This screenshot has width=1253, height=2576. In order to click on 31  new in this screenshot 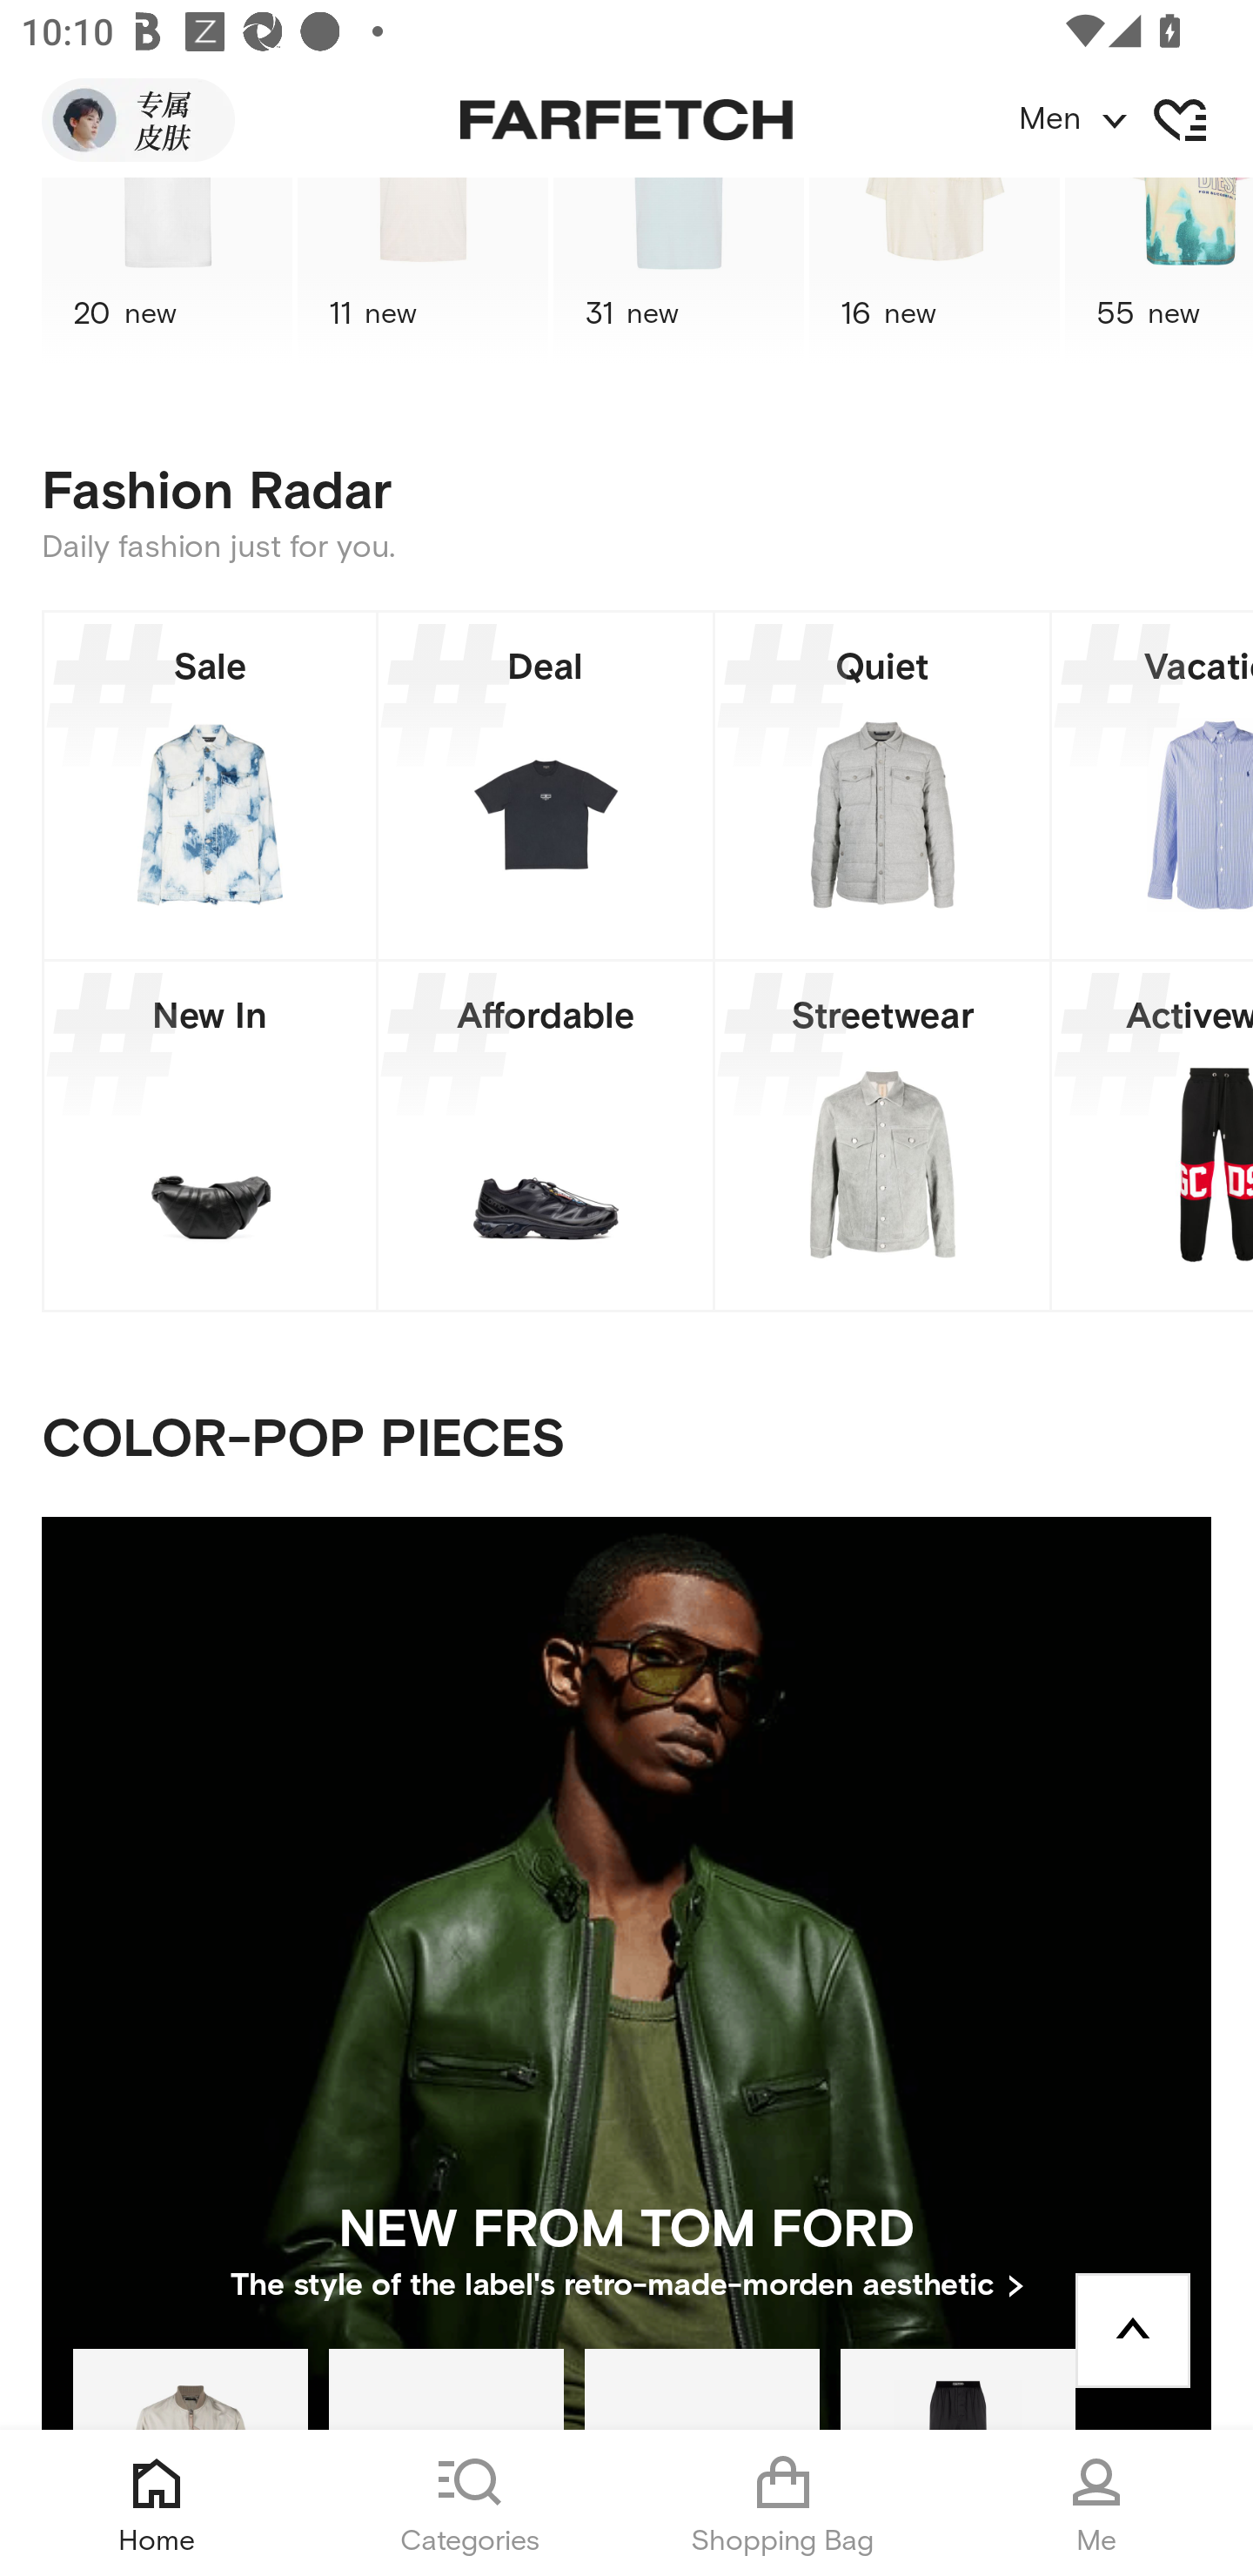, I will do `click(679, 272)`.